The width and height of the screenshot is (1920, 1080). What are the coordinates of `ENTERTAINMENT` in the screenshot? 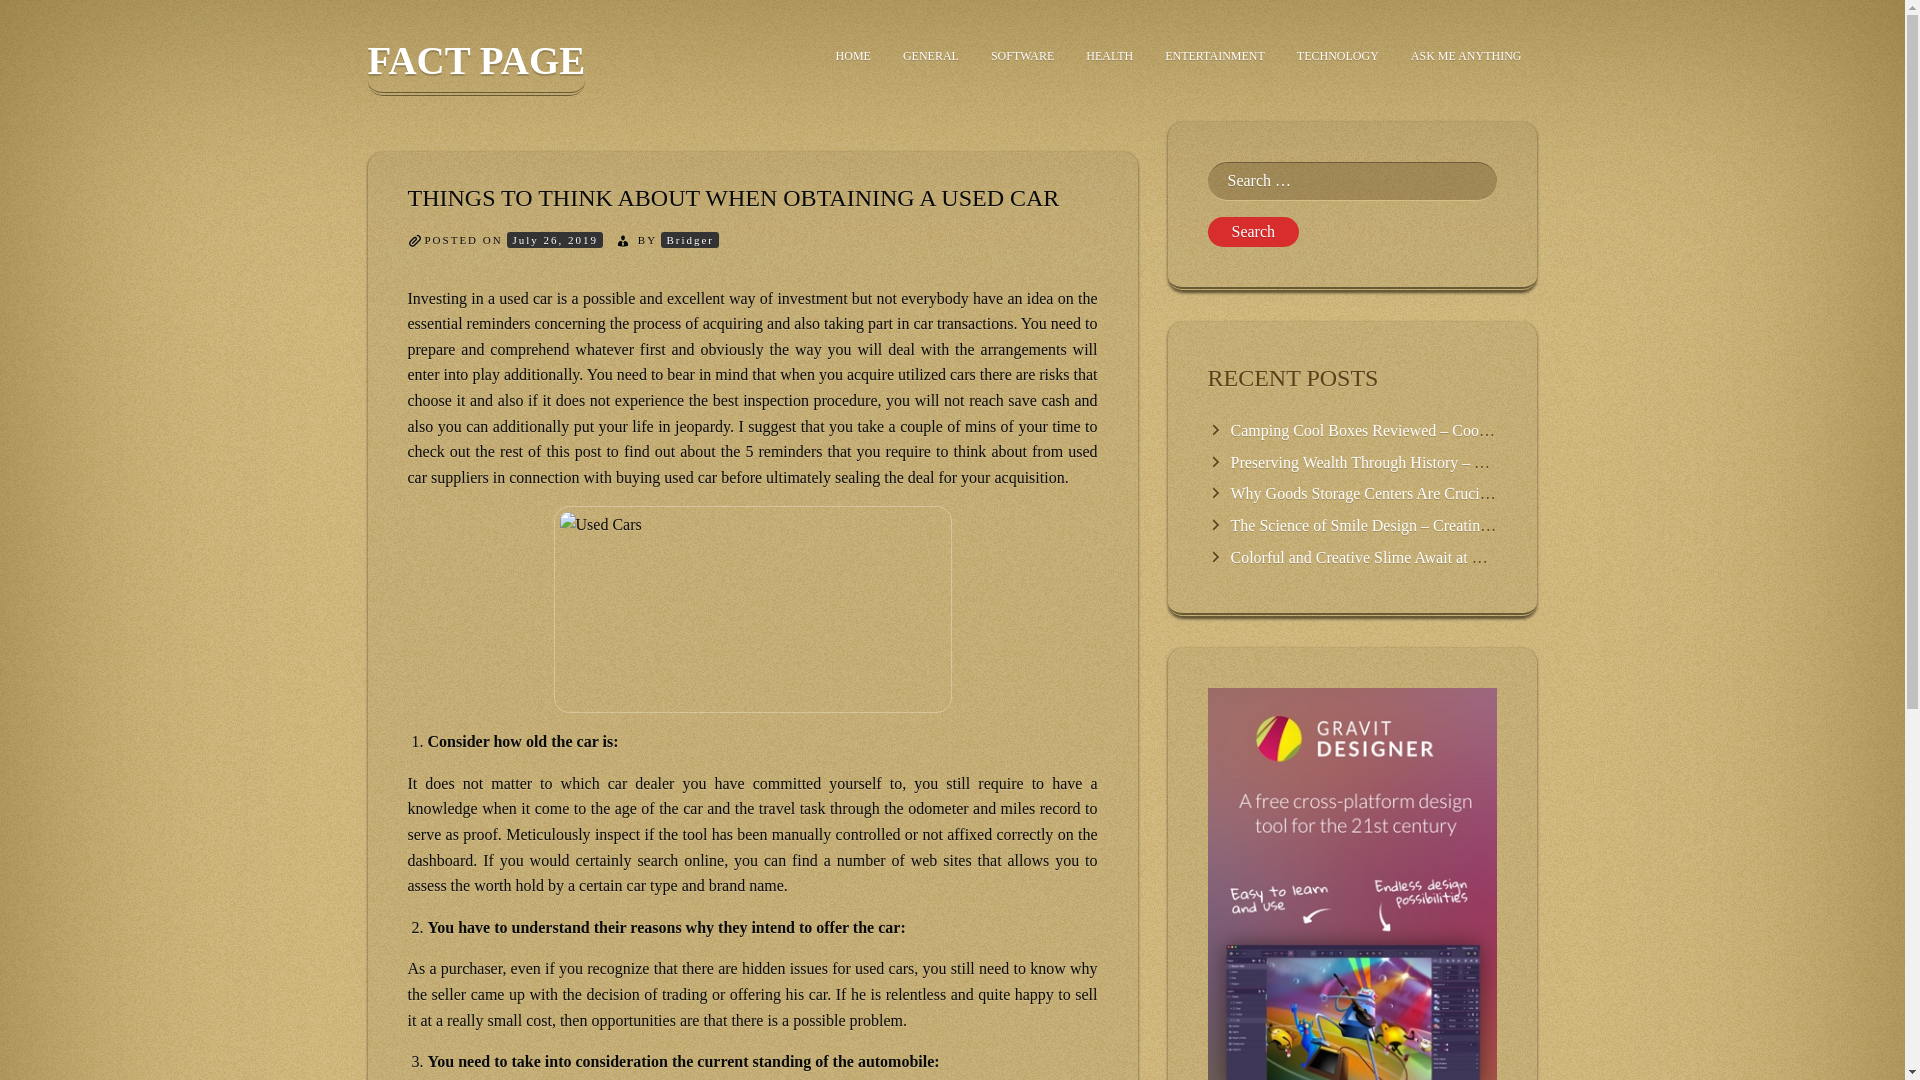 It's located at (1214, 56).